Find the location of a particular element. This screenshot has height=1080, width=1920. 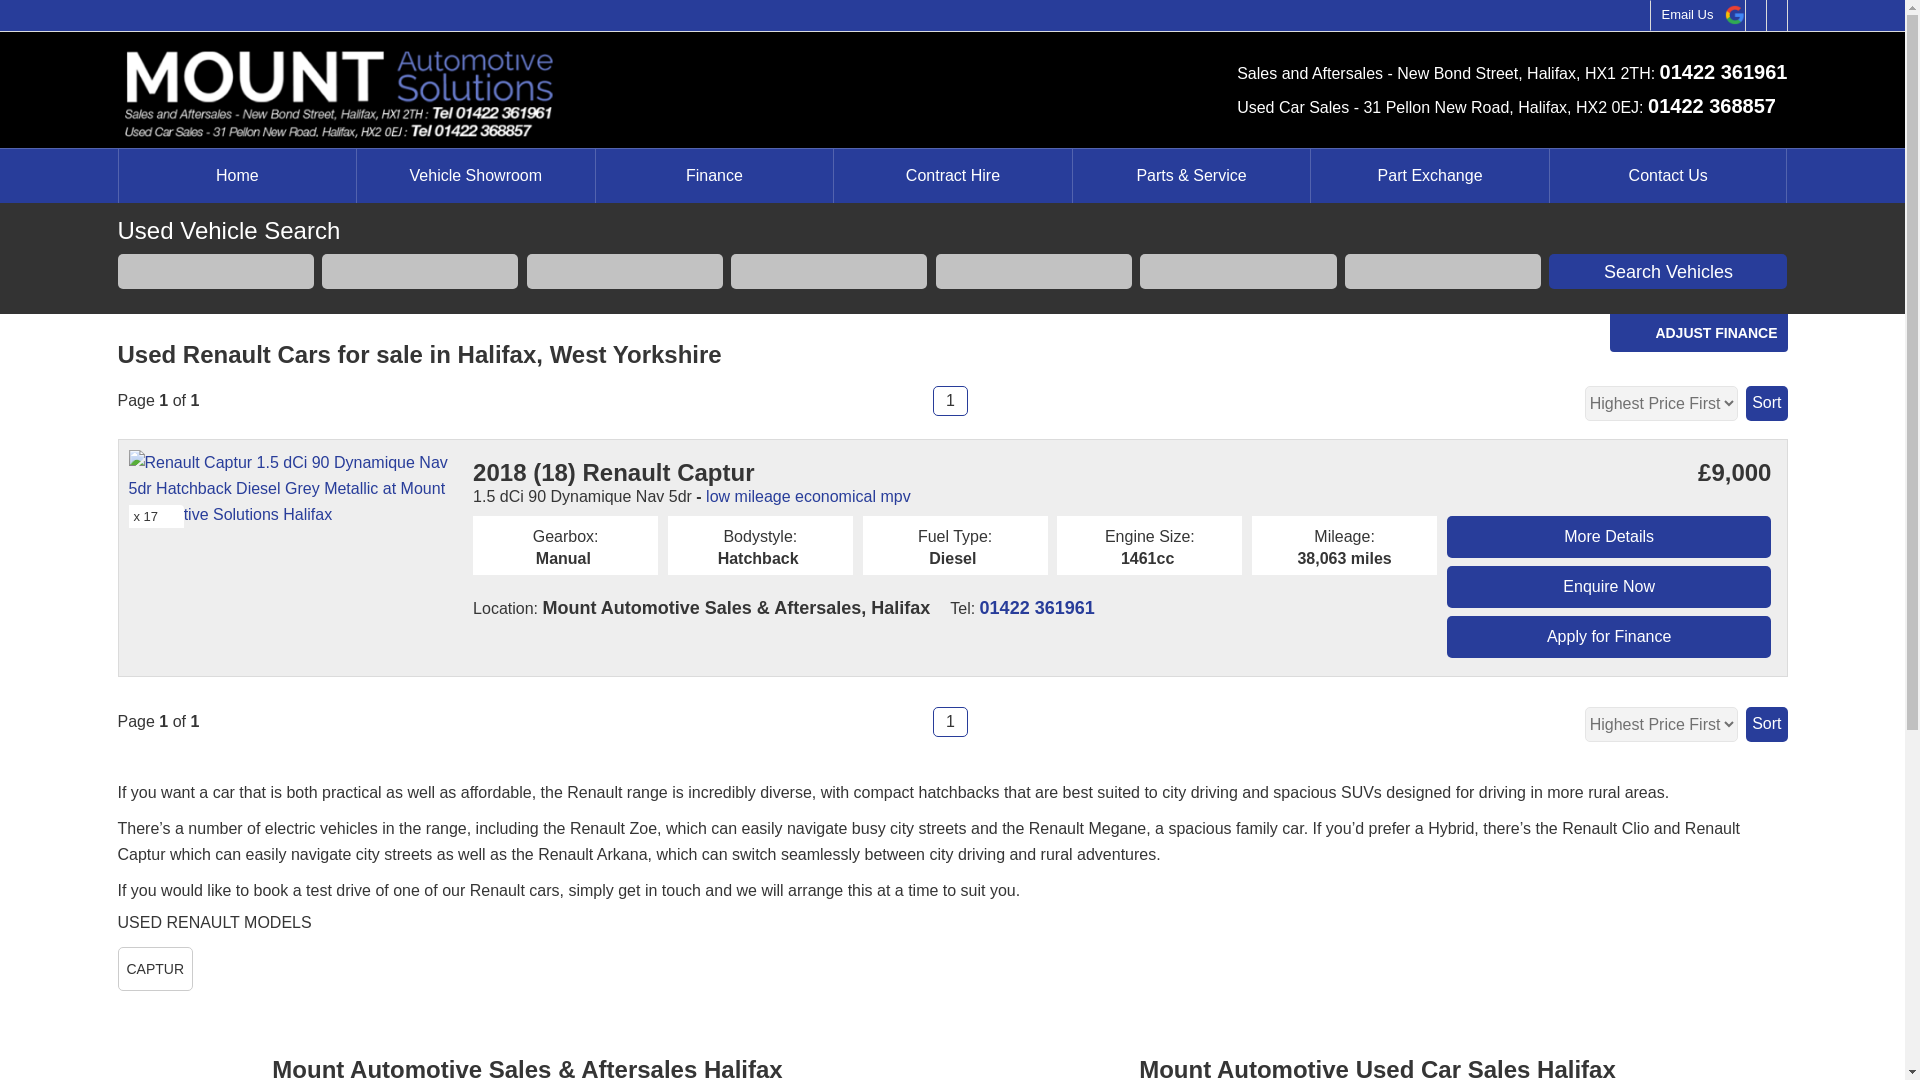

01422 368857 is located at coordinates (1712, 104).